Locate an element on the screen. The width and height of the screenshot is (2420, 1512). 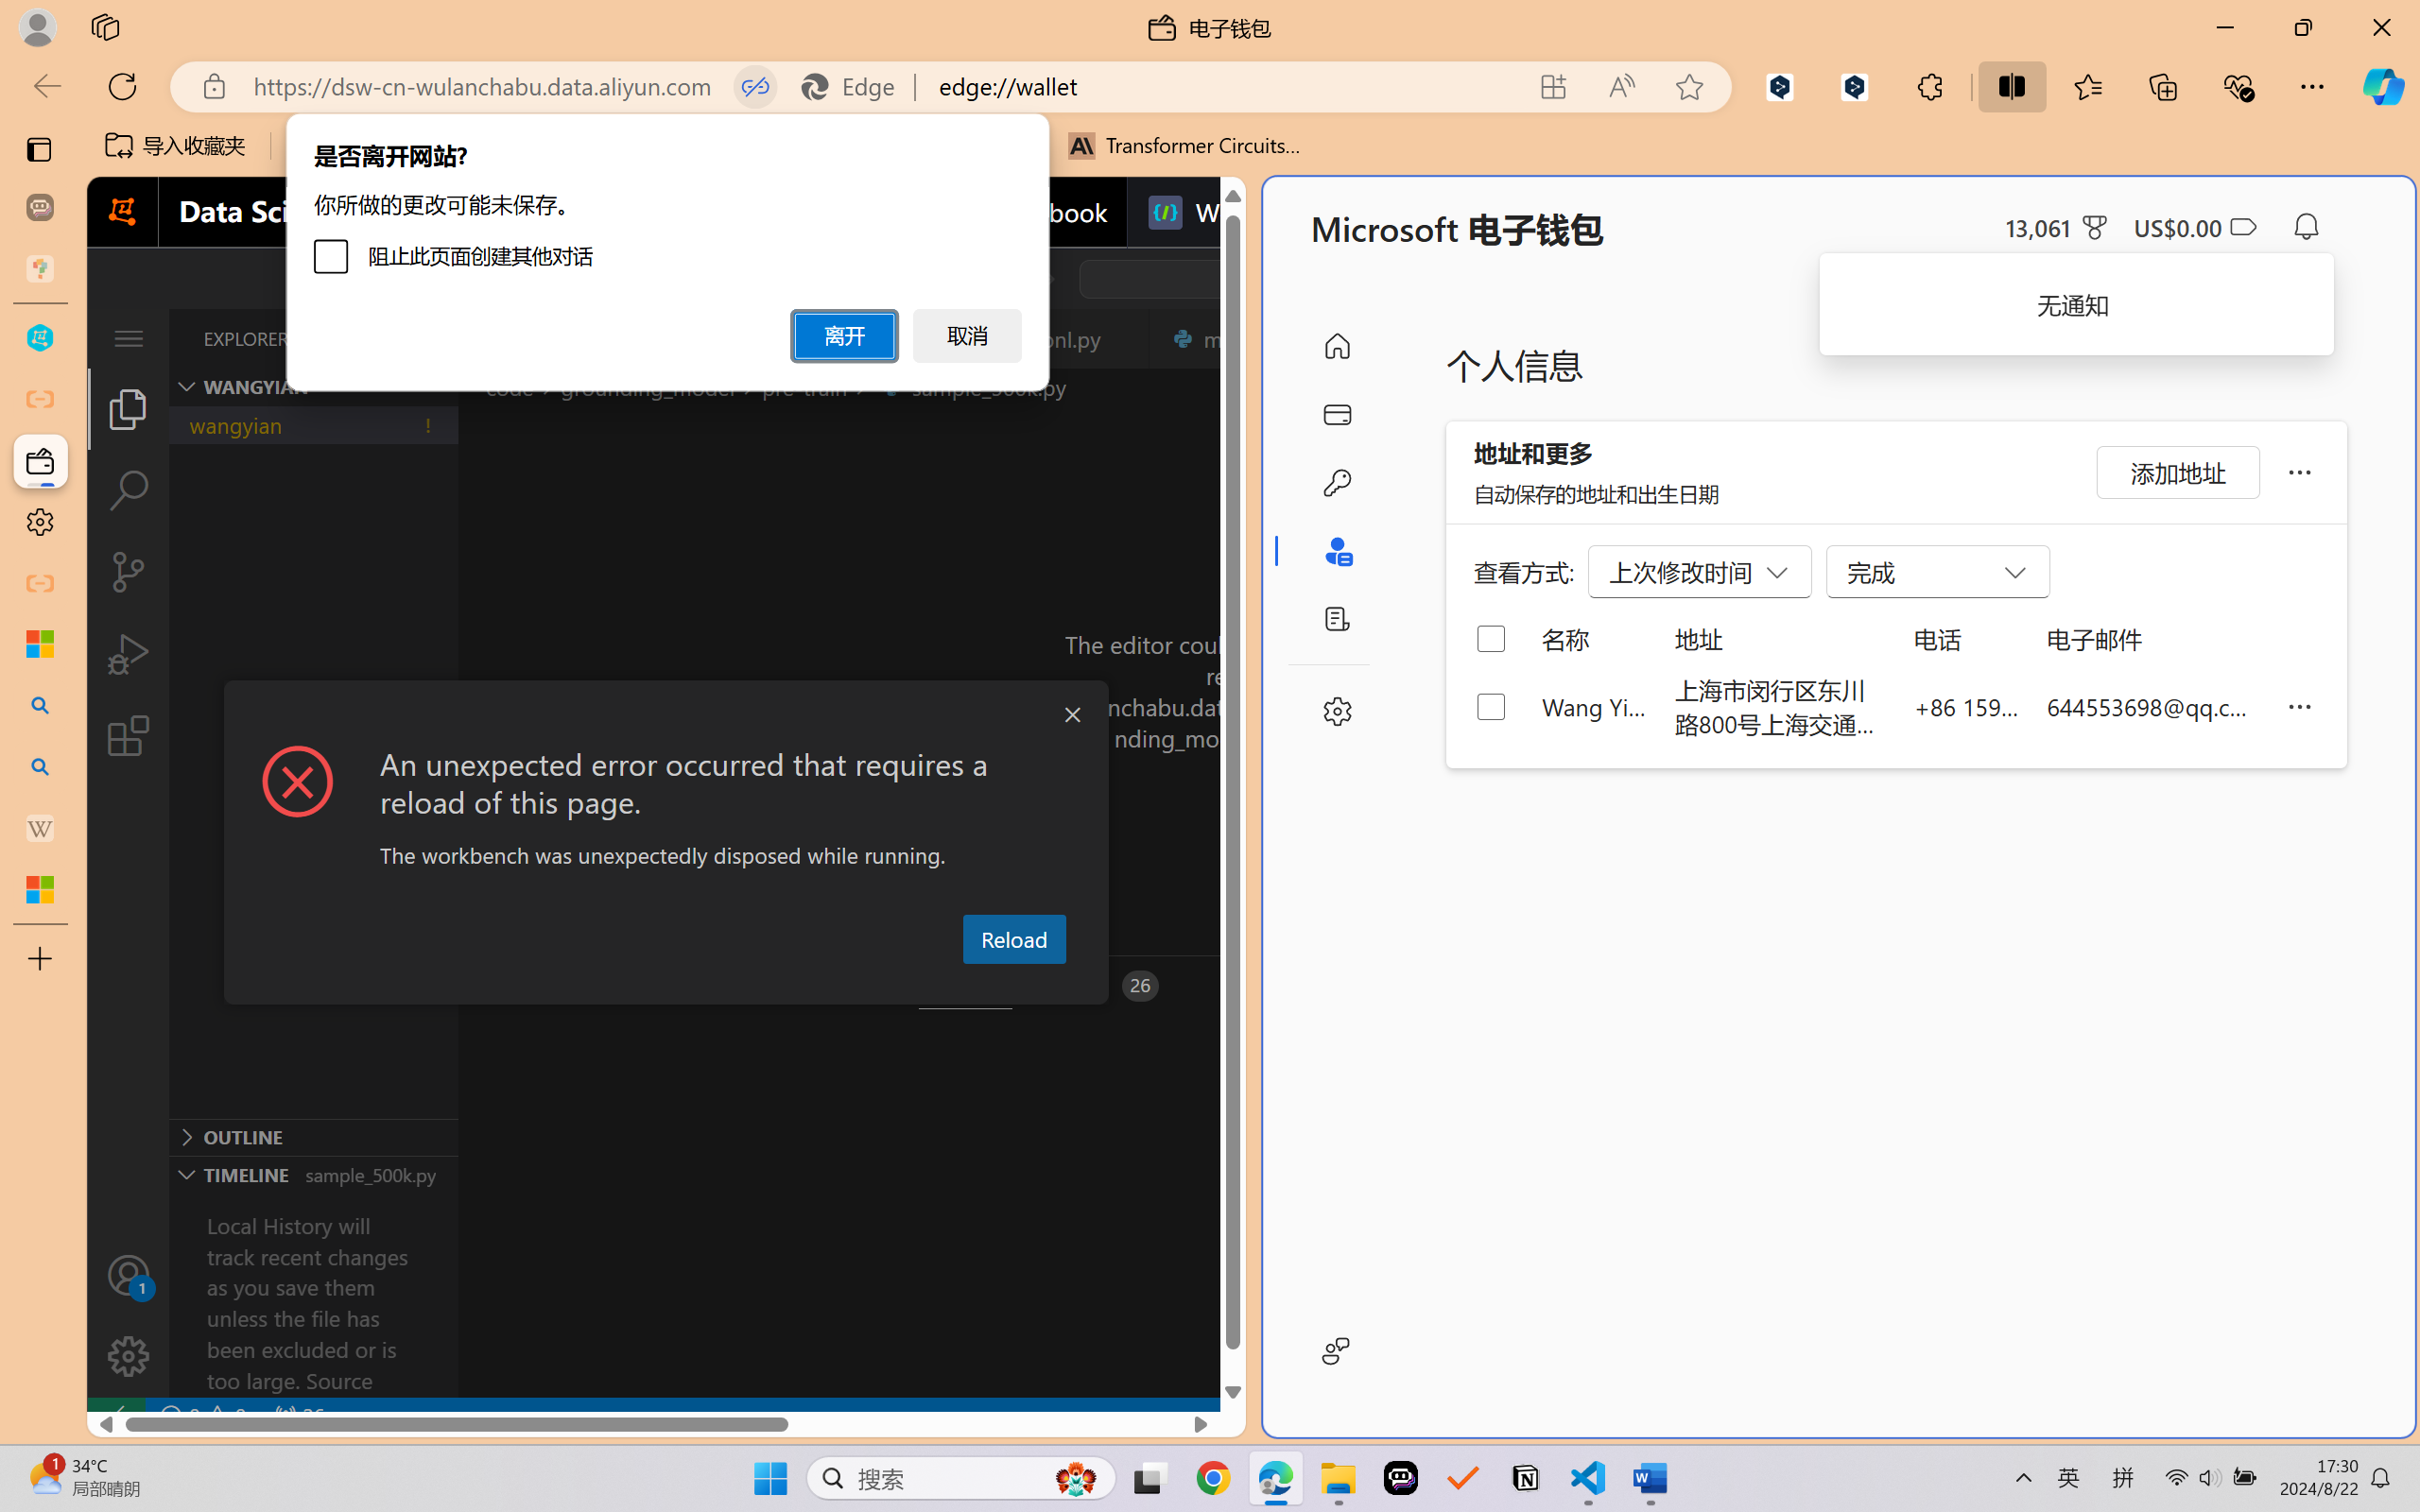
Run and Debug (Ctrl+Shift+D) is located at coordinates (129, 654).